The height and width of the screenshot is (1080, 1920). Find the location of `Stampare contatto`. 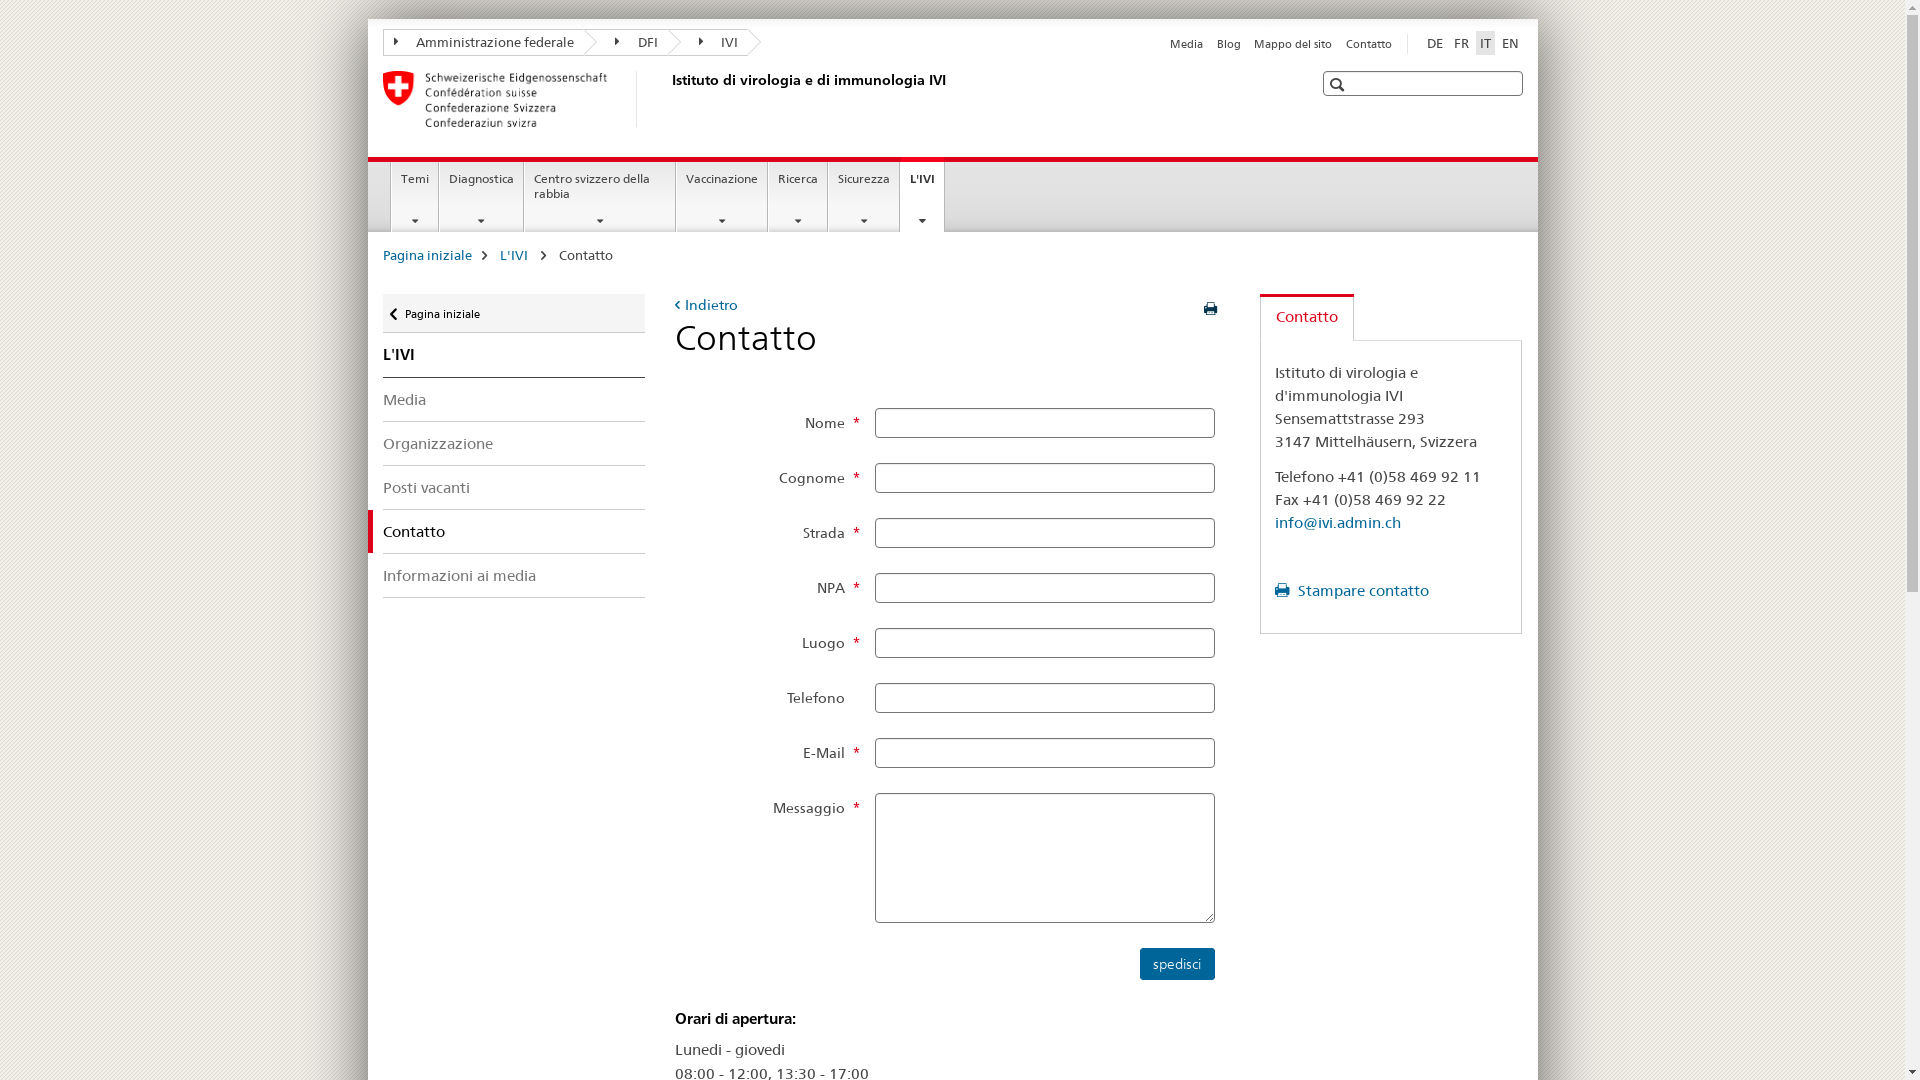

Stampare contatto is located at coordinates (1352, 590).